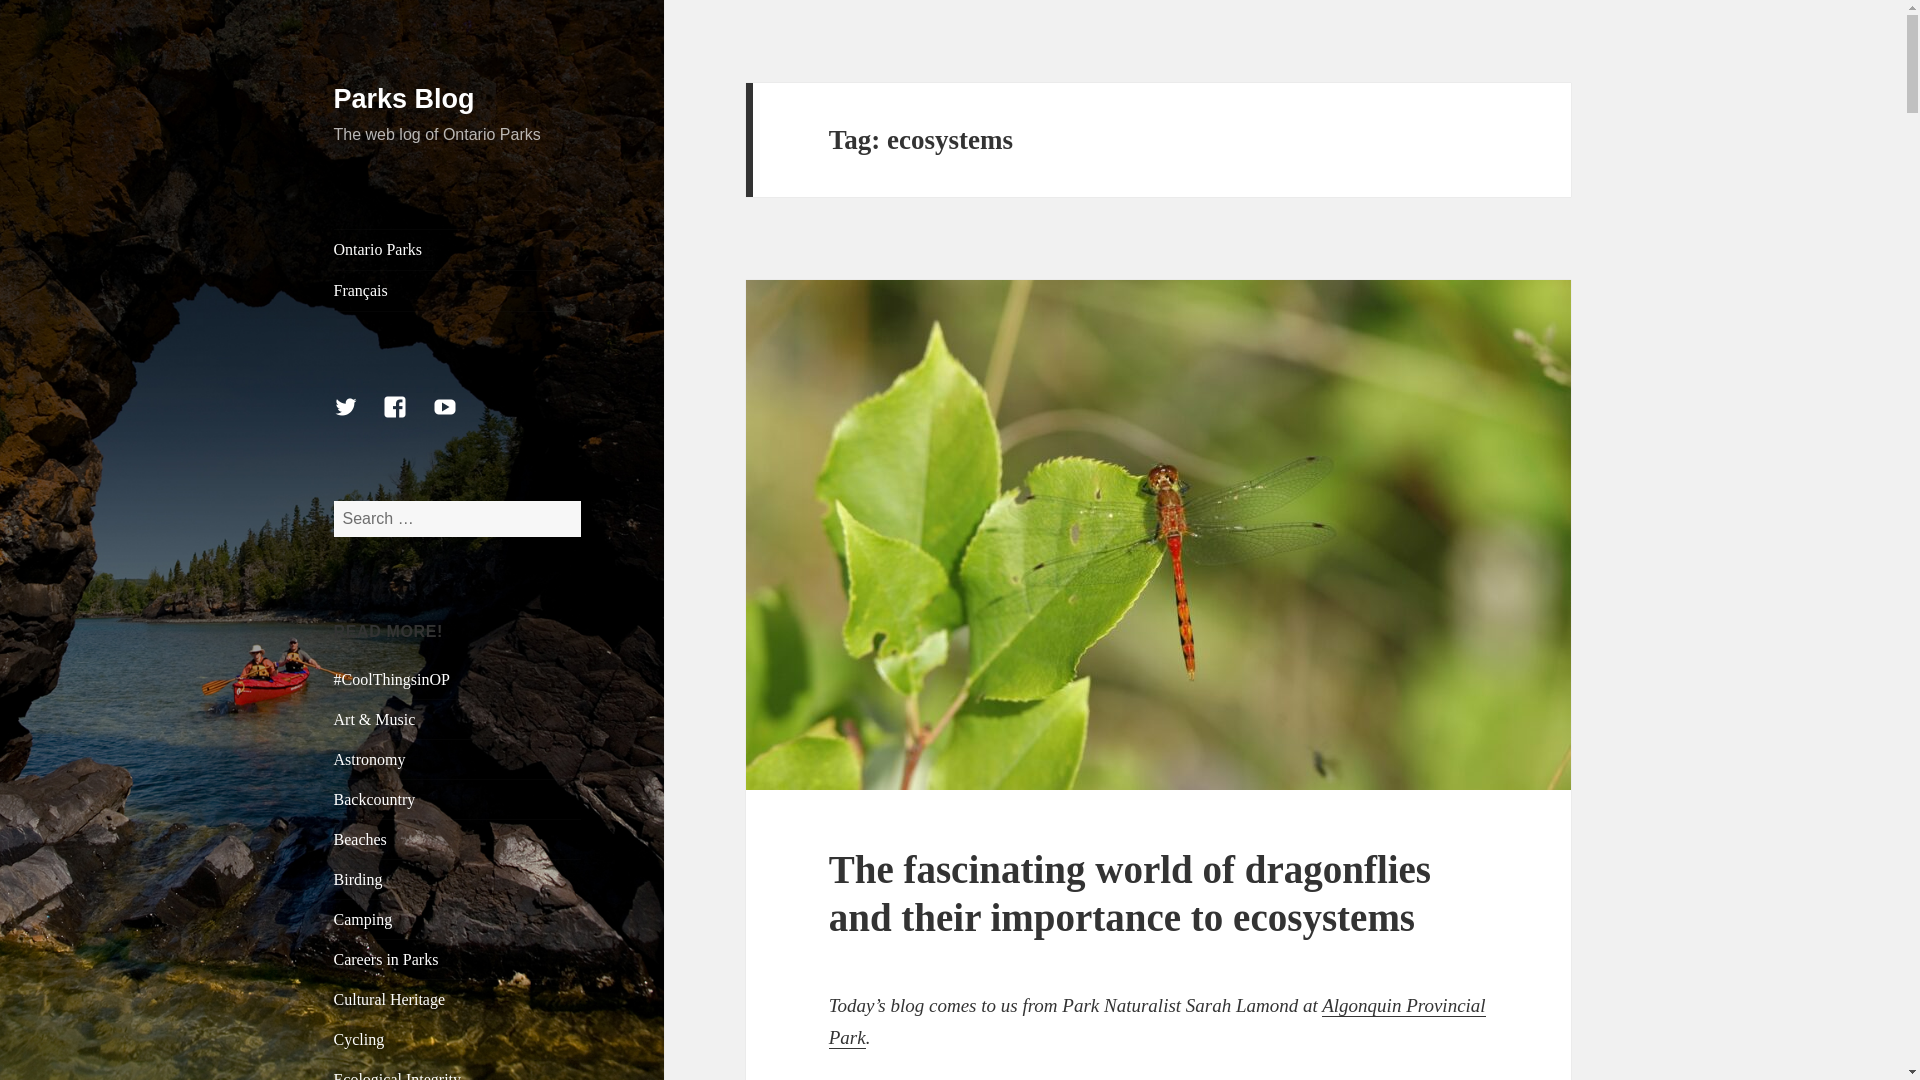 This screenshot has width=1920, height=1080. I want to click on Facebook Page, so click(406, 418).